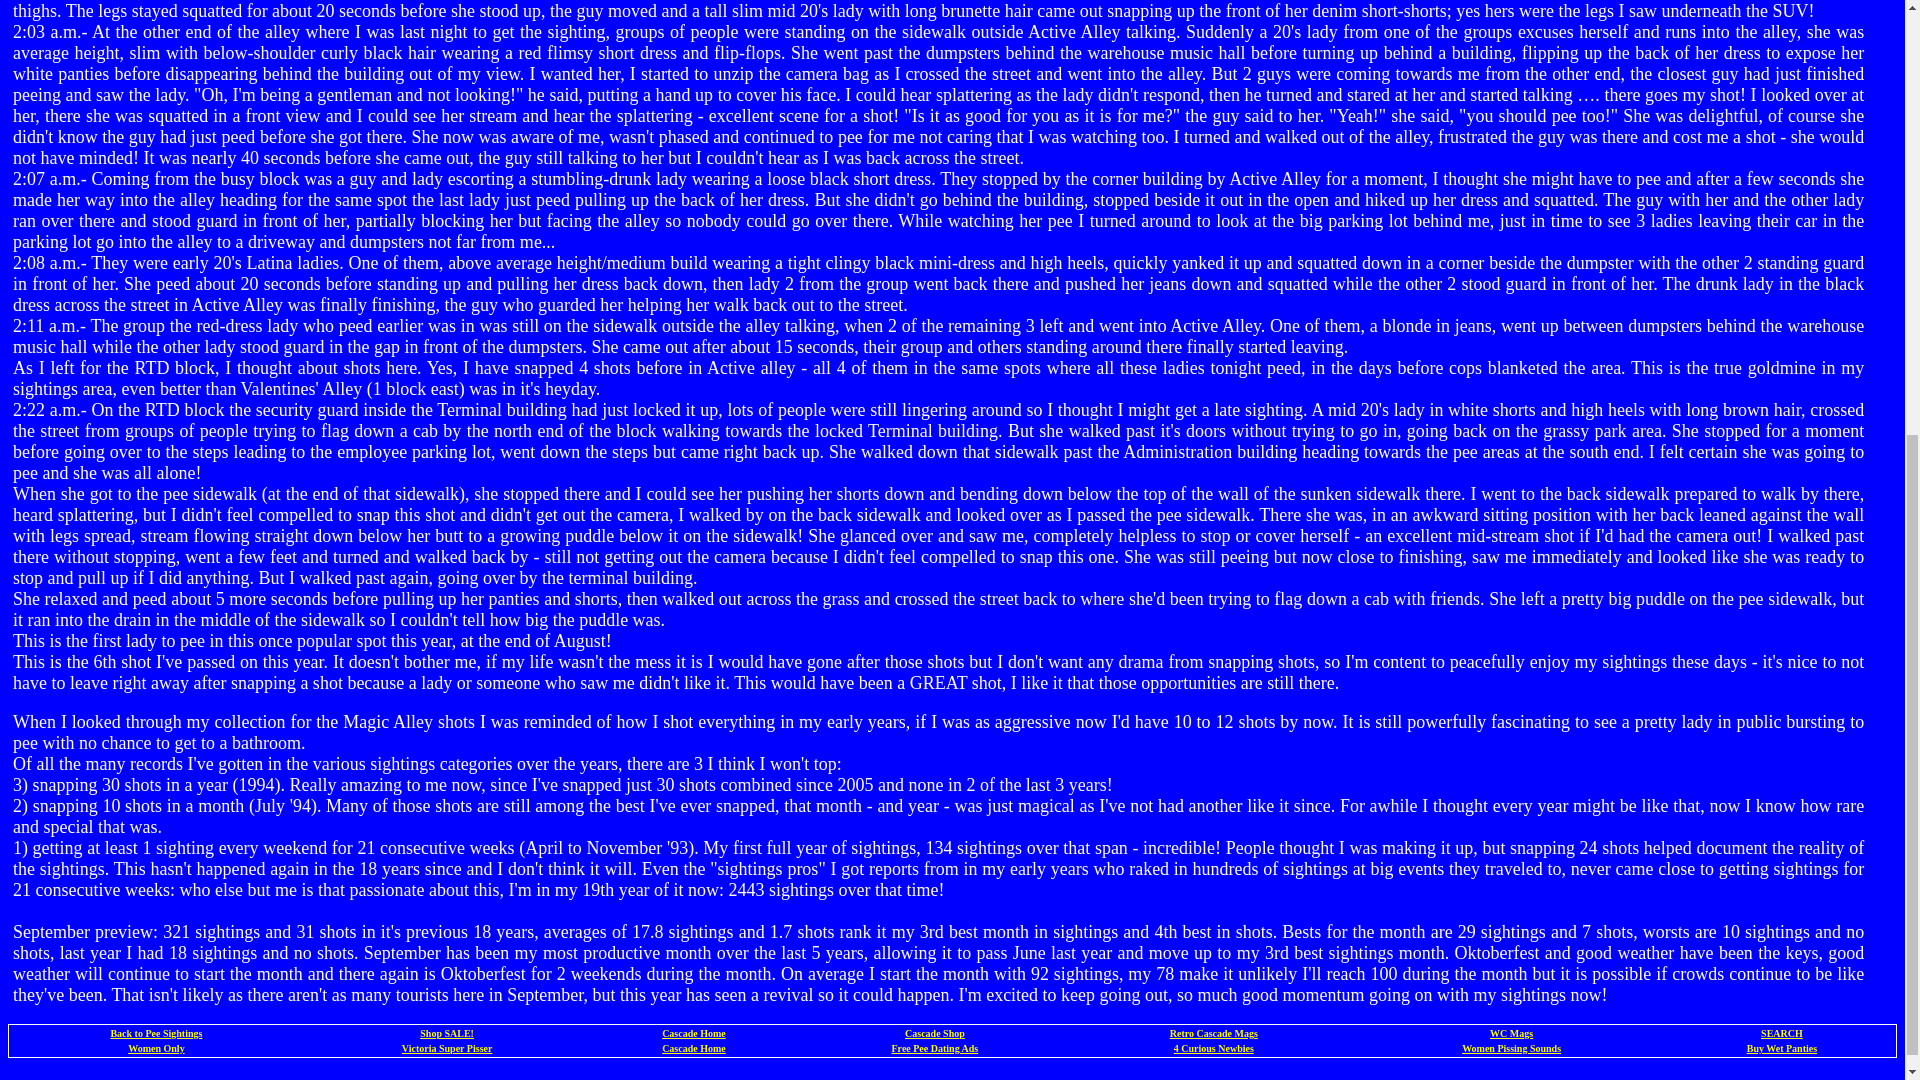  What do you see at coordinates (1782, 1048) in the screenshot?
I see `Buy Wet Panties` at bounding box center [1782, 1048].